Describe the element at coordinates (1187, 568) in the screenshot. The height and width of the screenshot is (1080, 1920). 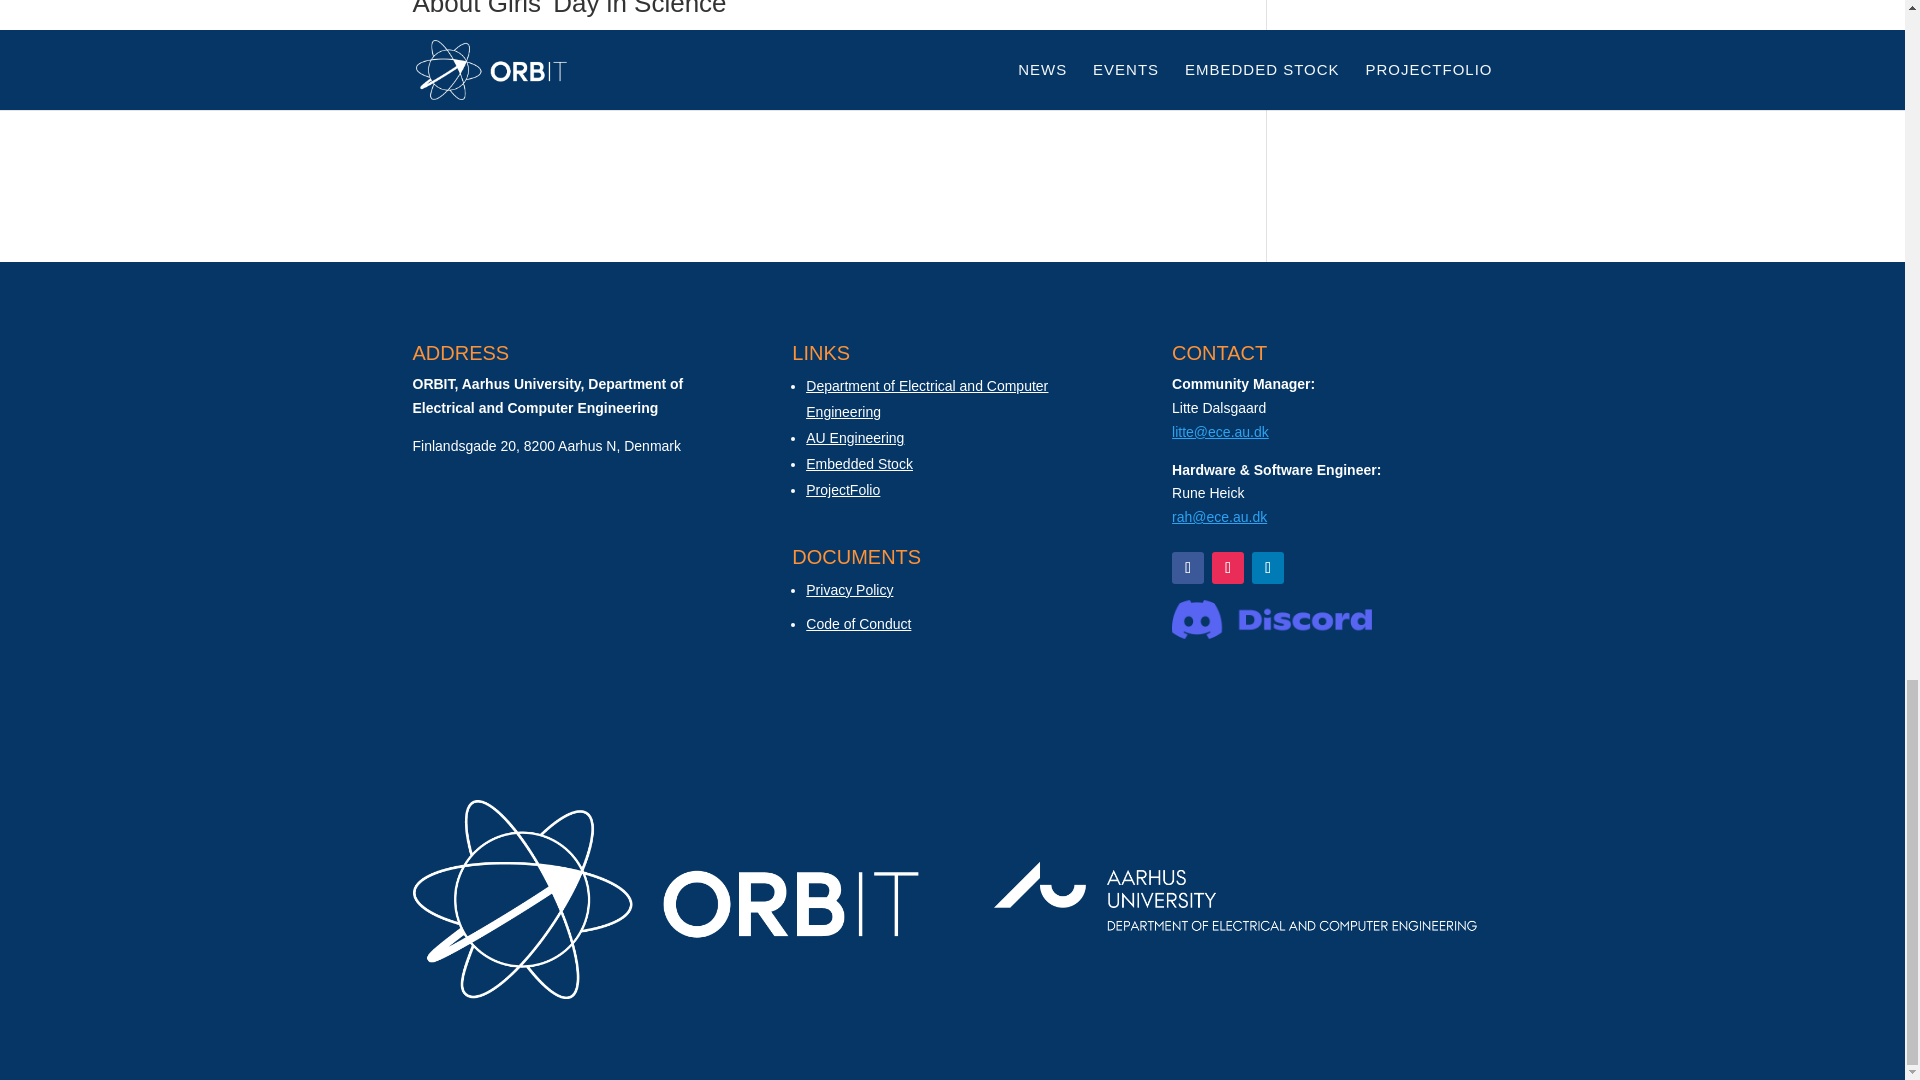
I see `Follow on Facebook` at that location.